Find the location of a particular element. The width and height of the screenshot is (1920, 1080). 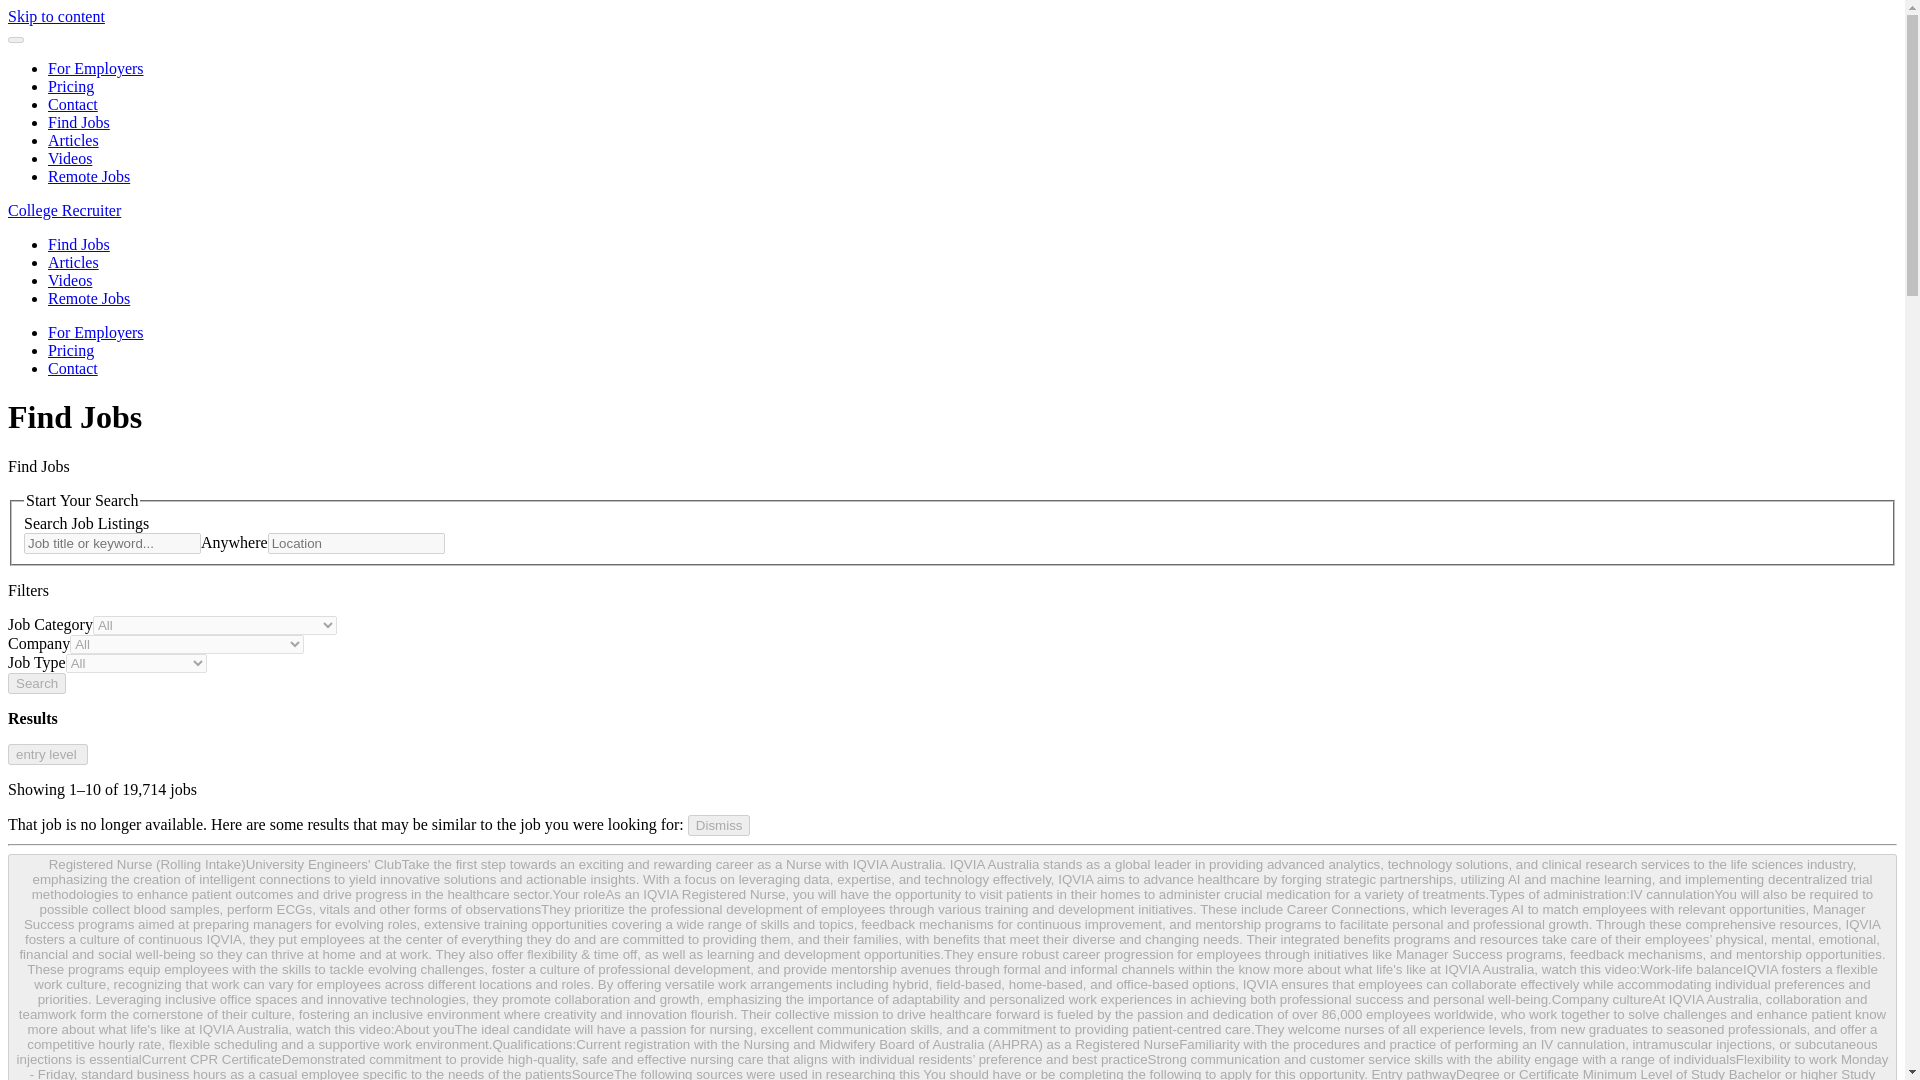

Skip to content is located at coordinates (56, 16).